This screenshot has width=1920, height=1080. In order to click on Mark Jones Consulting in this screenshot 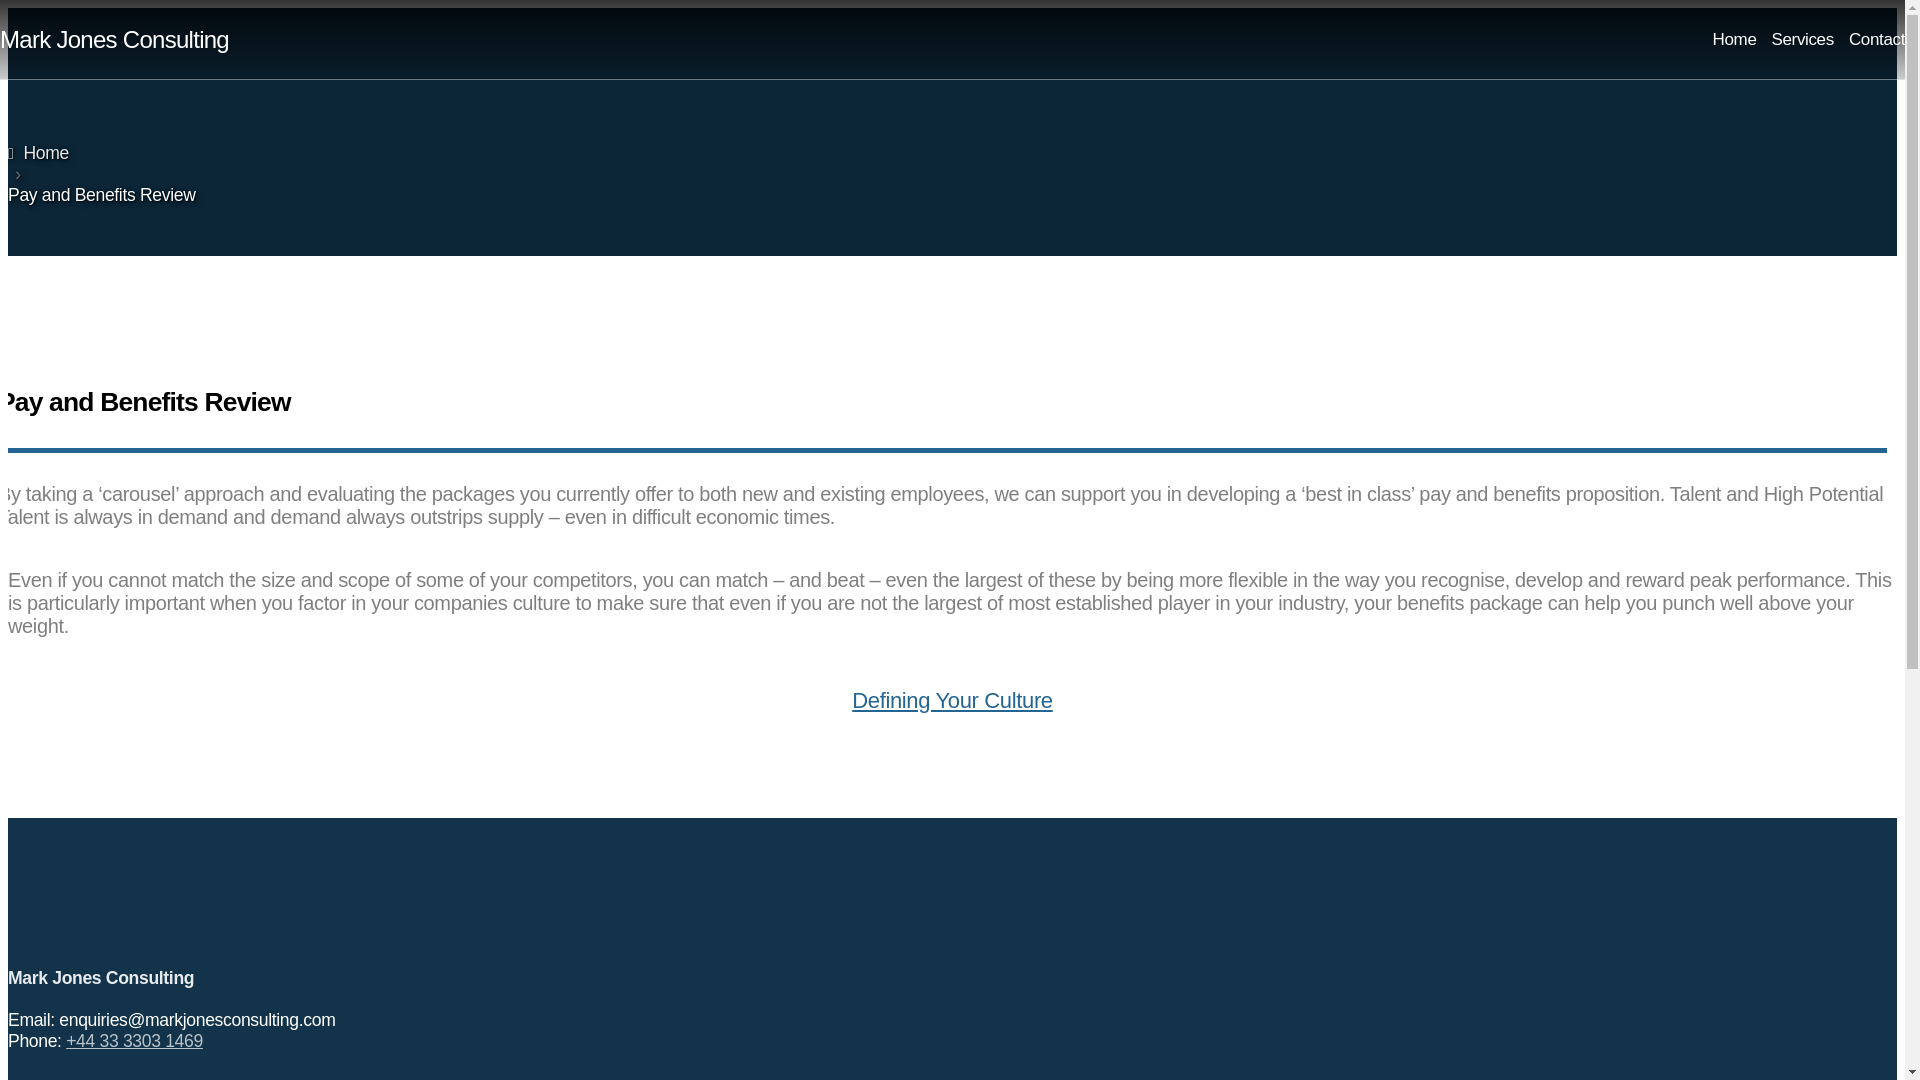, I will do `click(114, 40)`.